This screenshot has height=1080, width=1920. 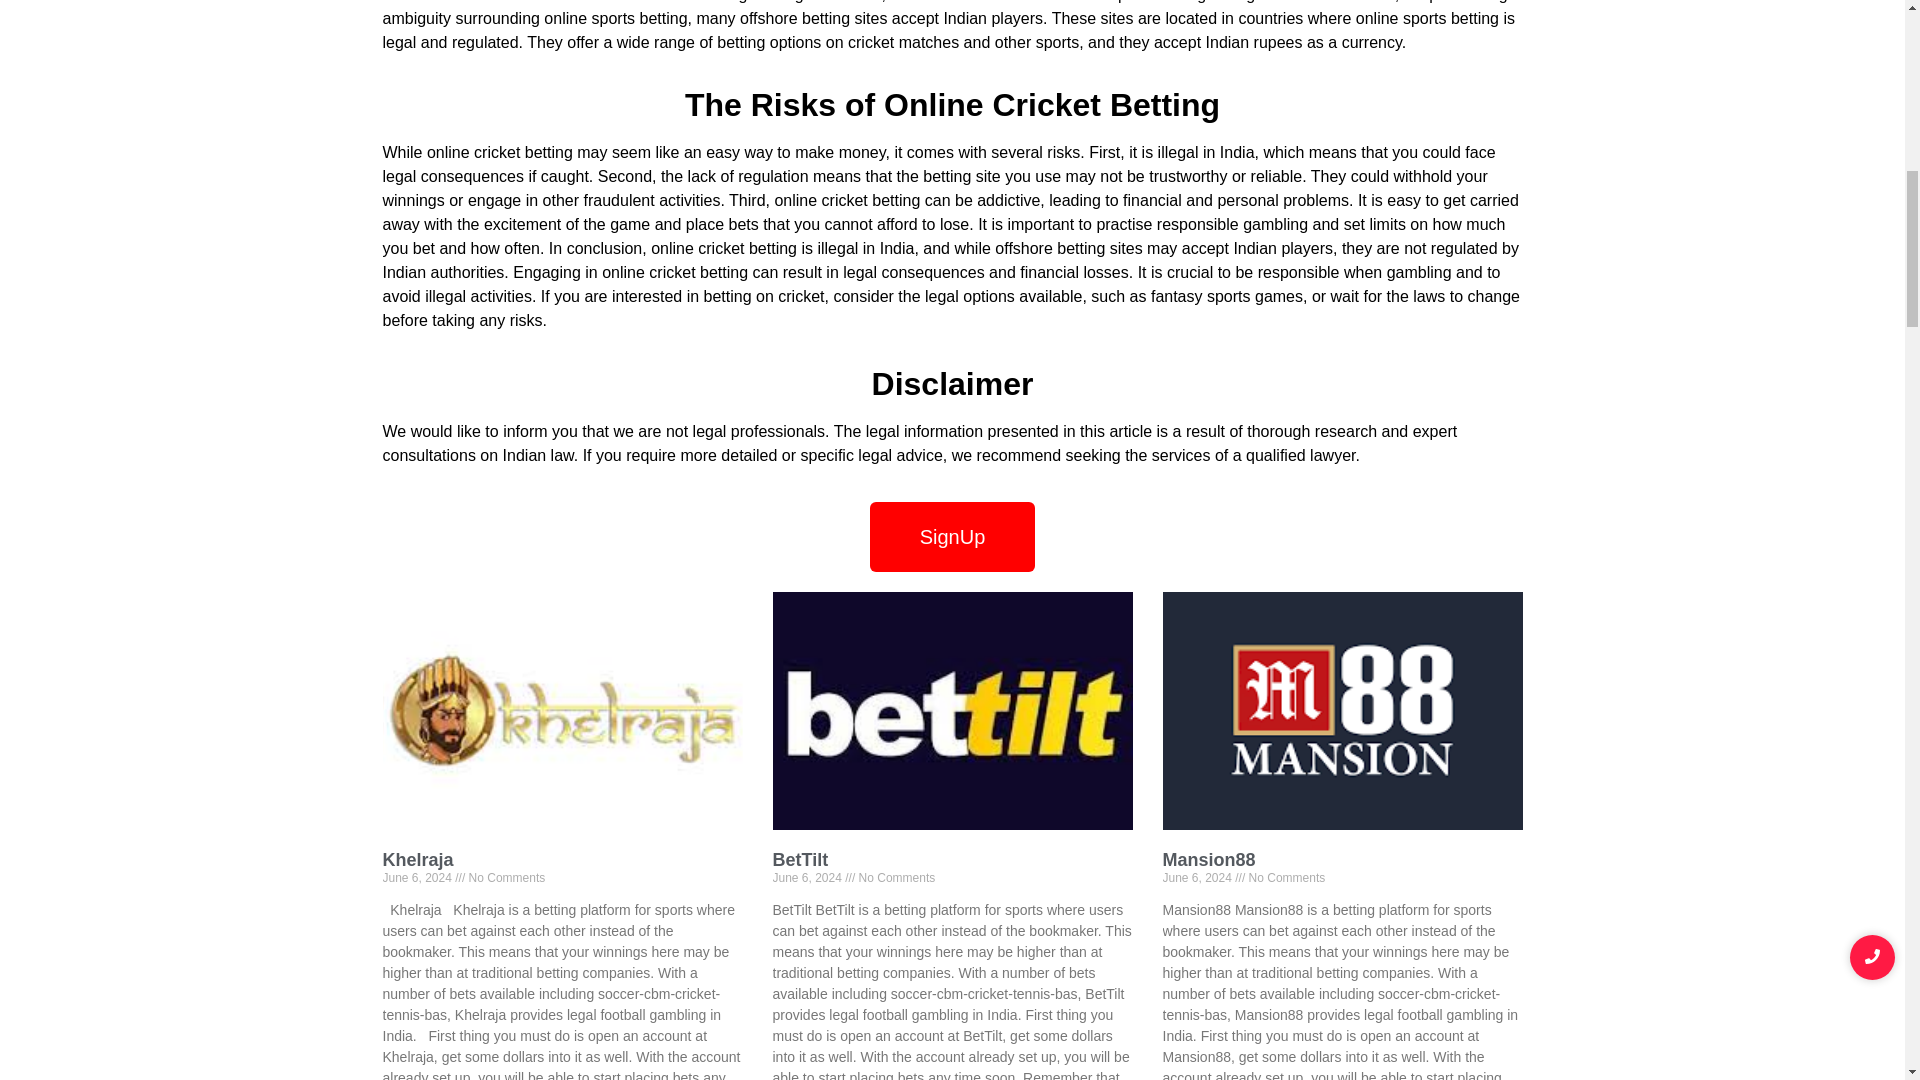 I want to click on SignUp, so click(x=952, y=537).